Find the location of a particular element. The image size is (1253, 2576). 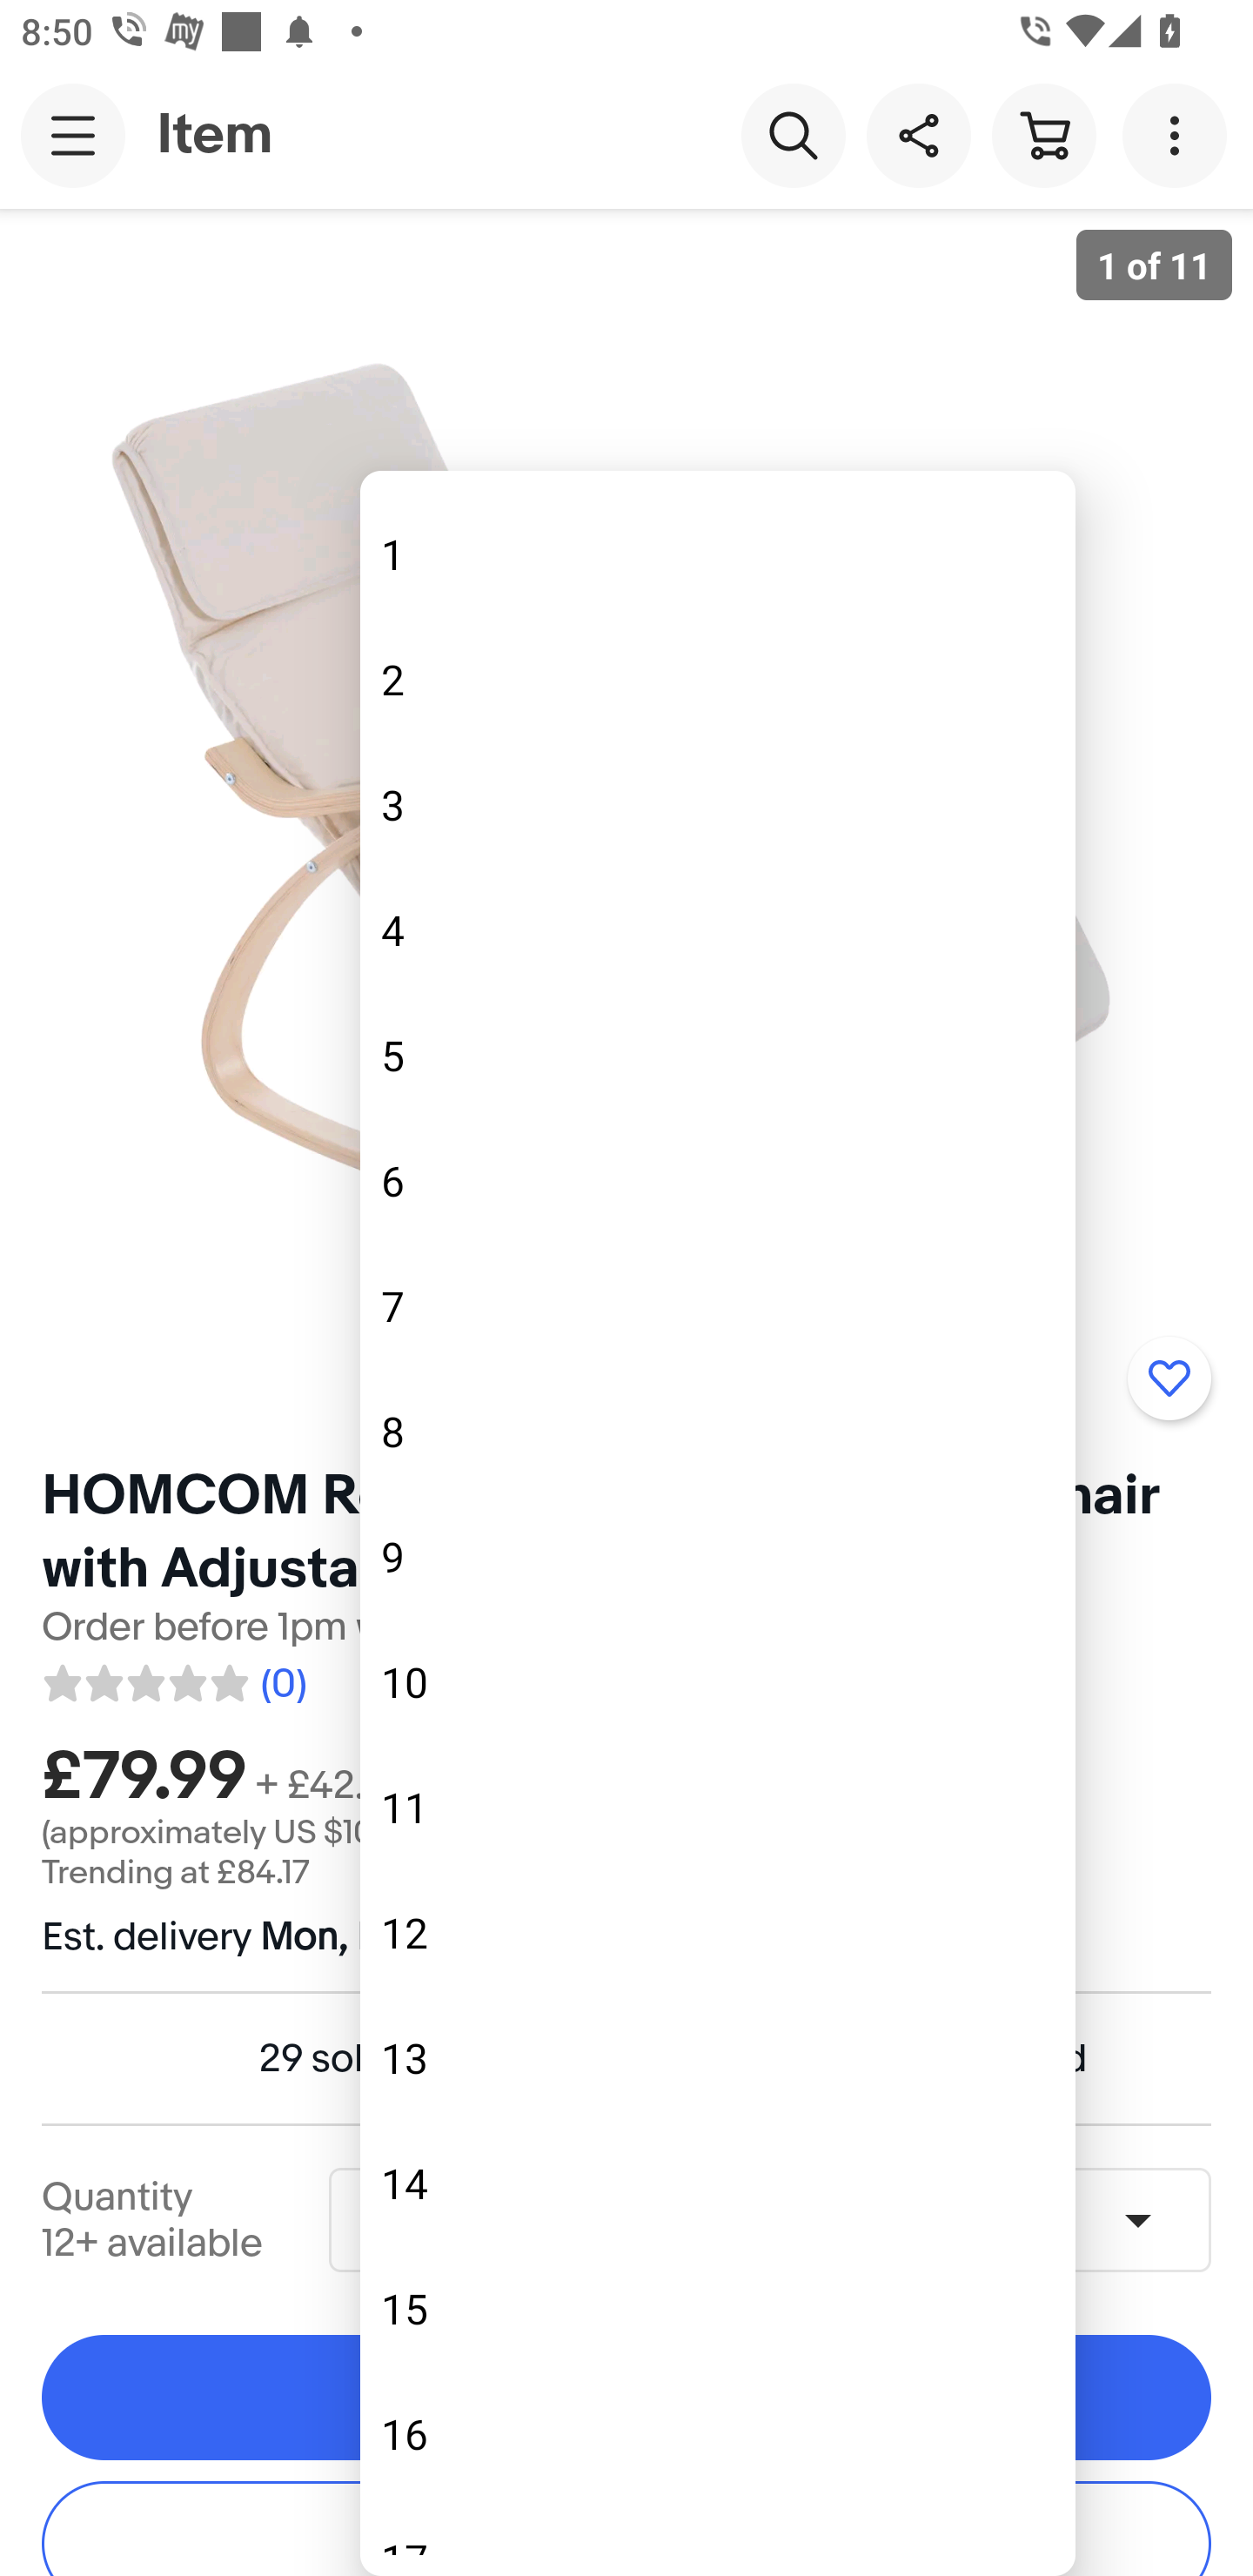

2 is located at coordinates (717, 680).